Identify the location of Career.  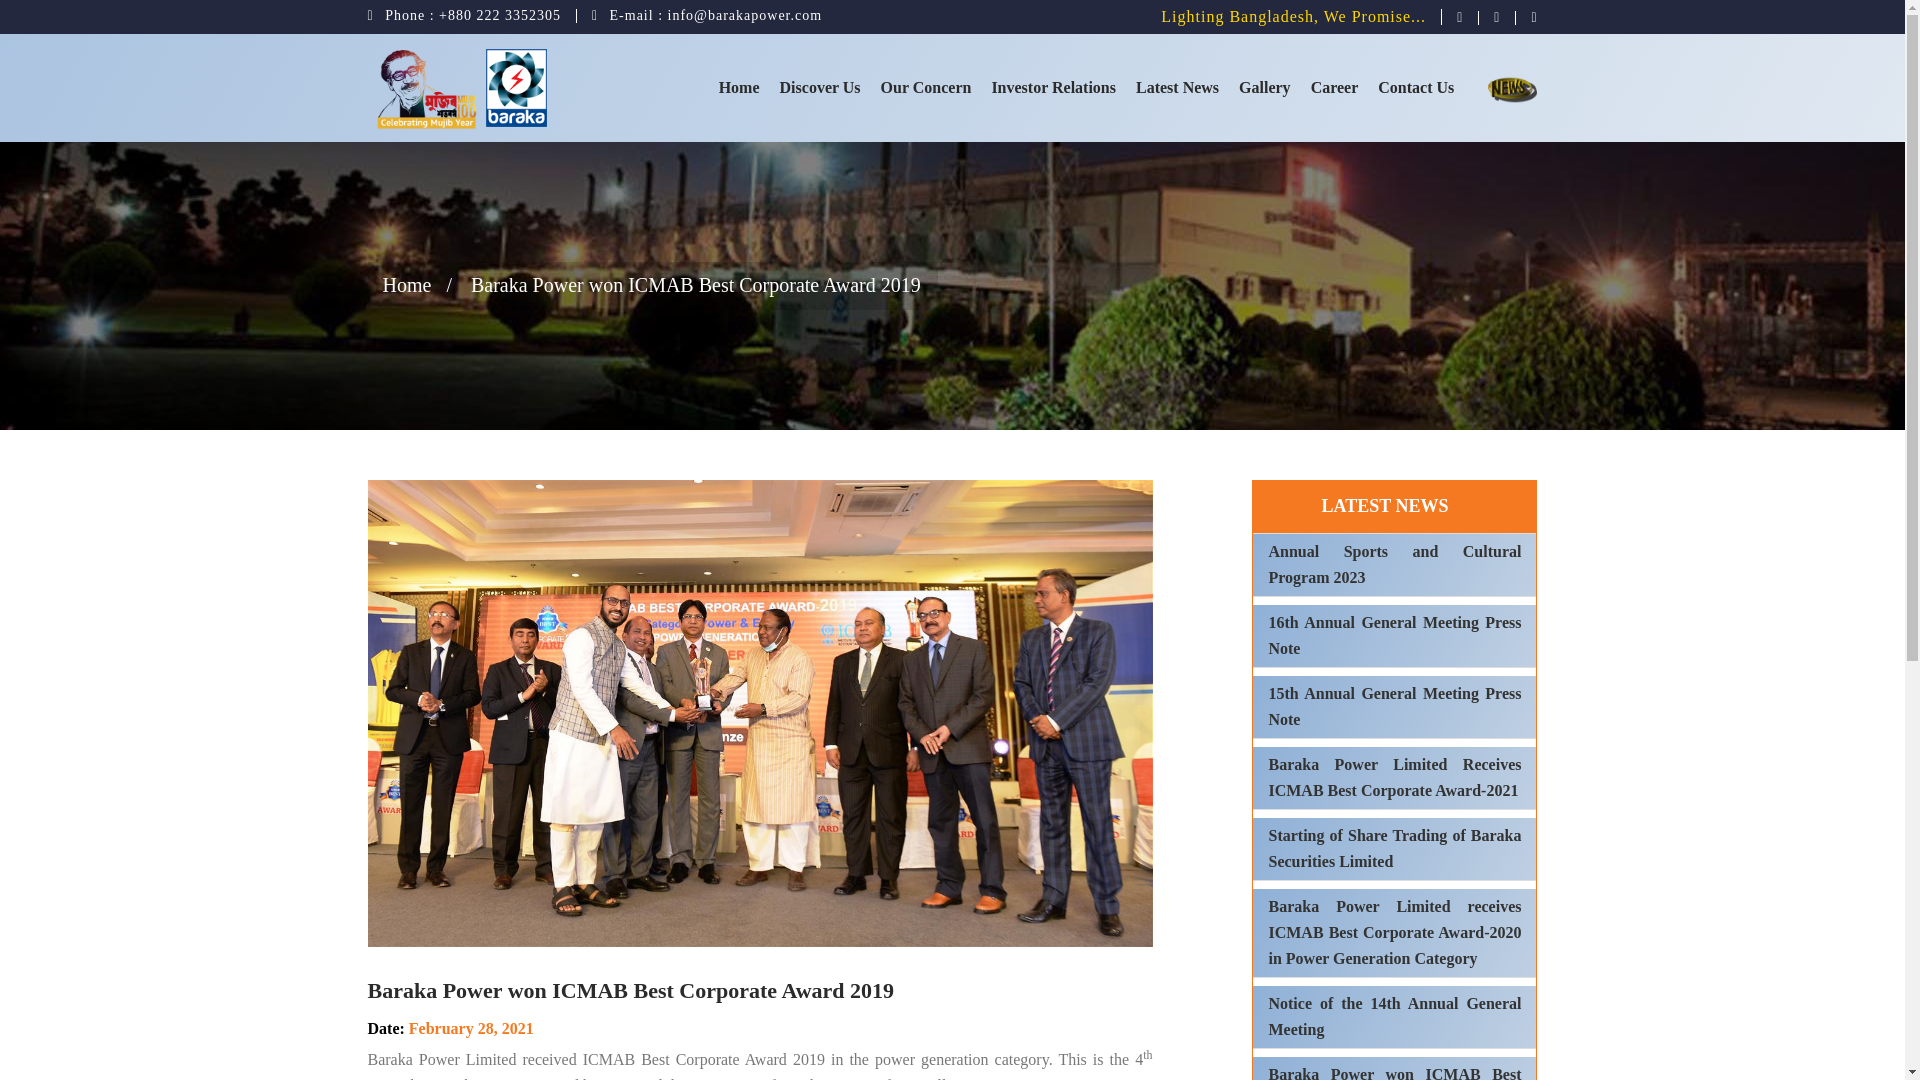
(1334, 88).